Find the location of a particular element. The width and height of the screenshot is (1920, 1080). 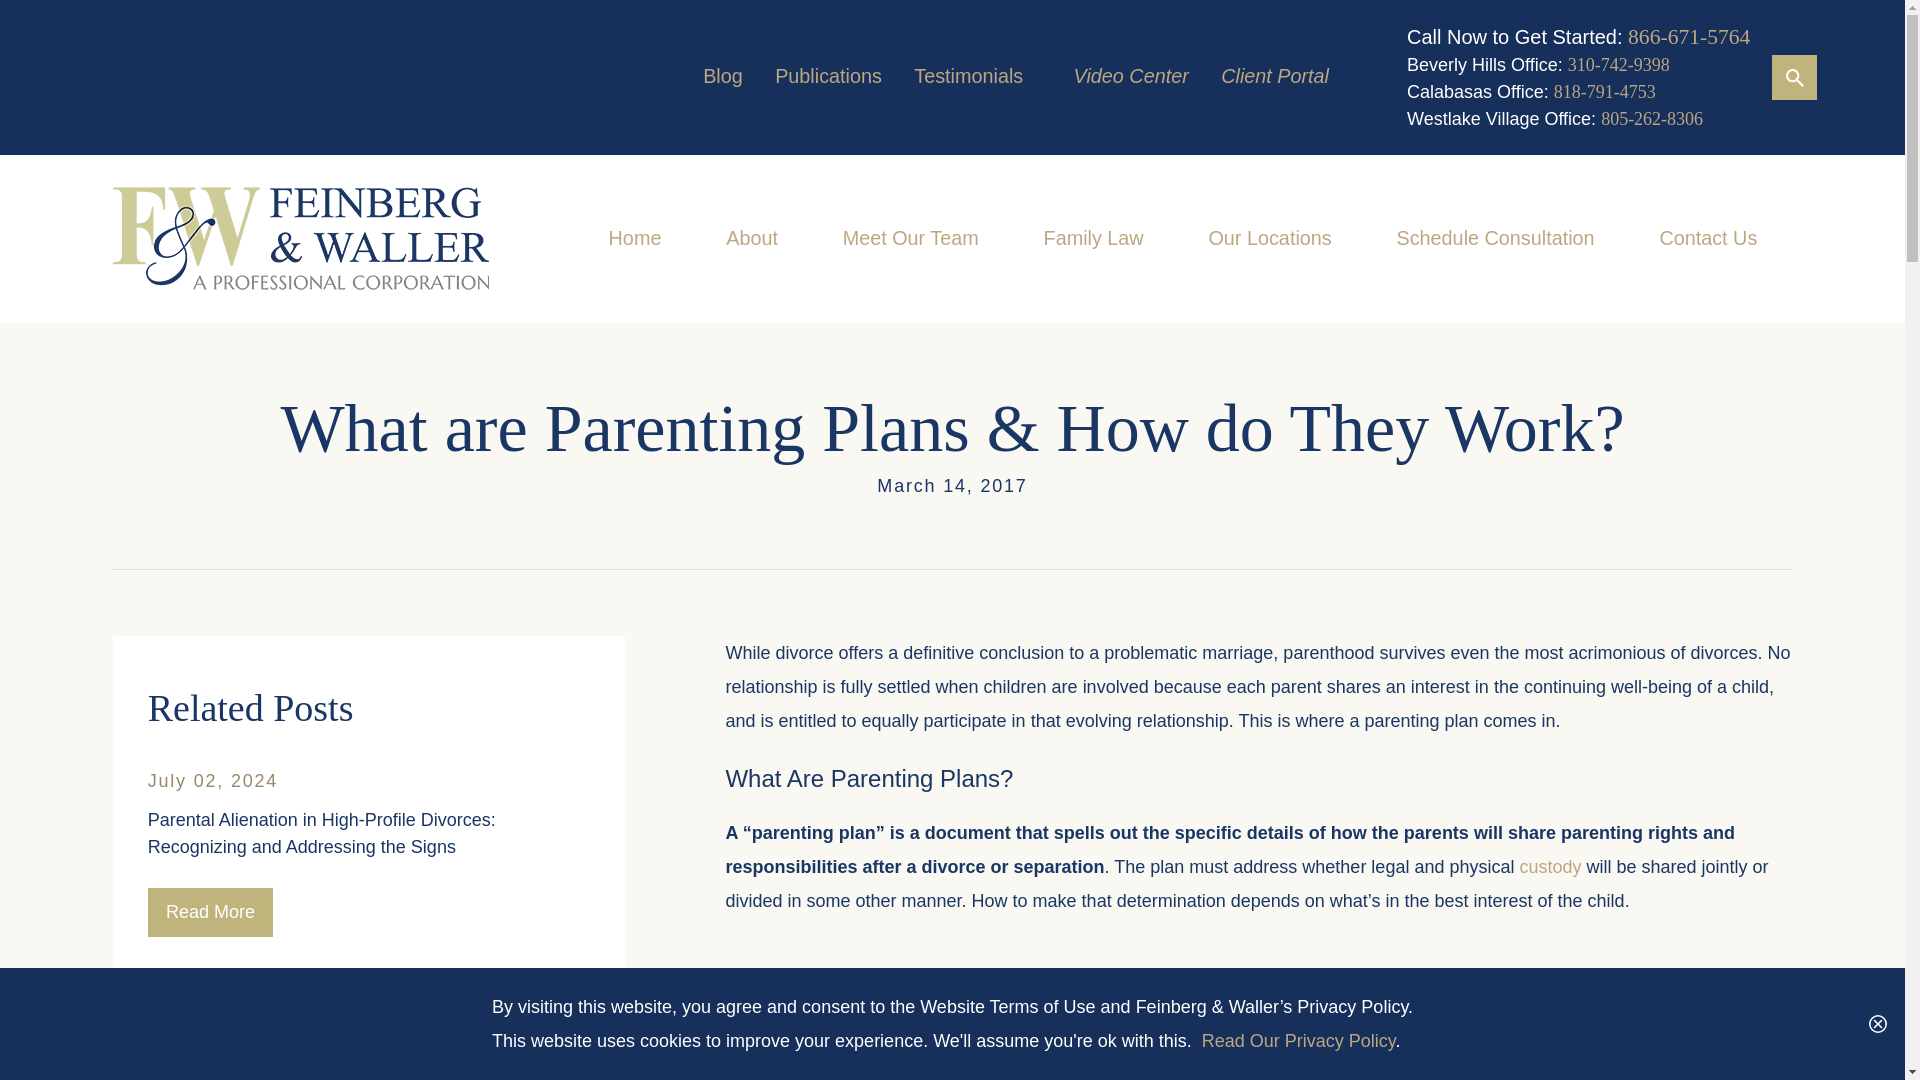

Publications is located at coordinates (828, 76).